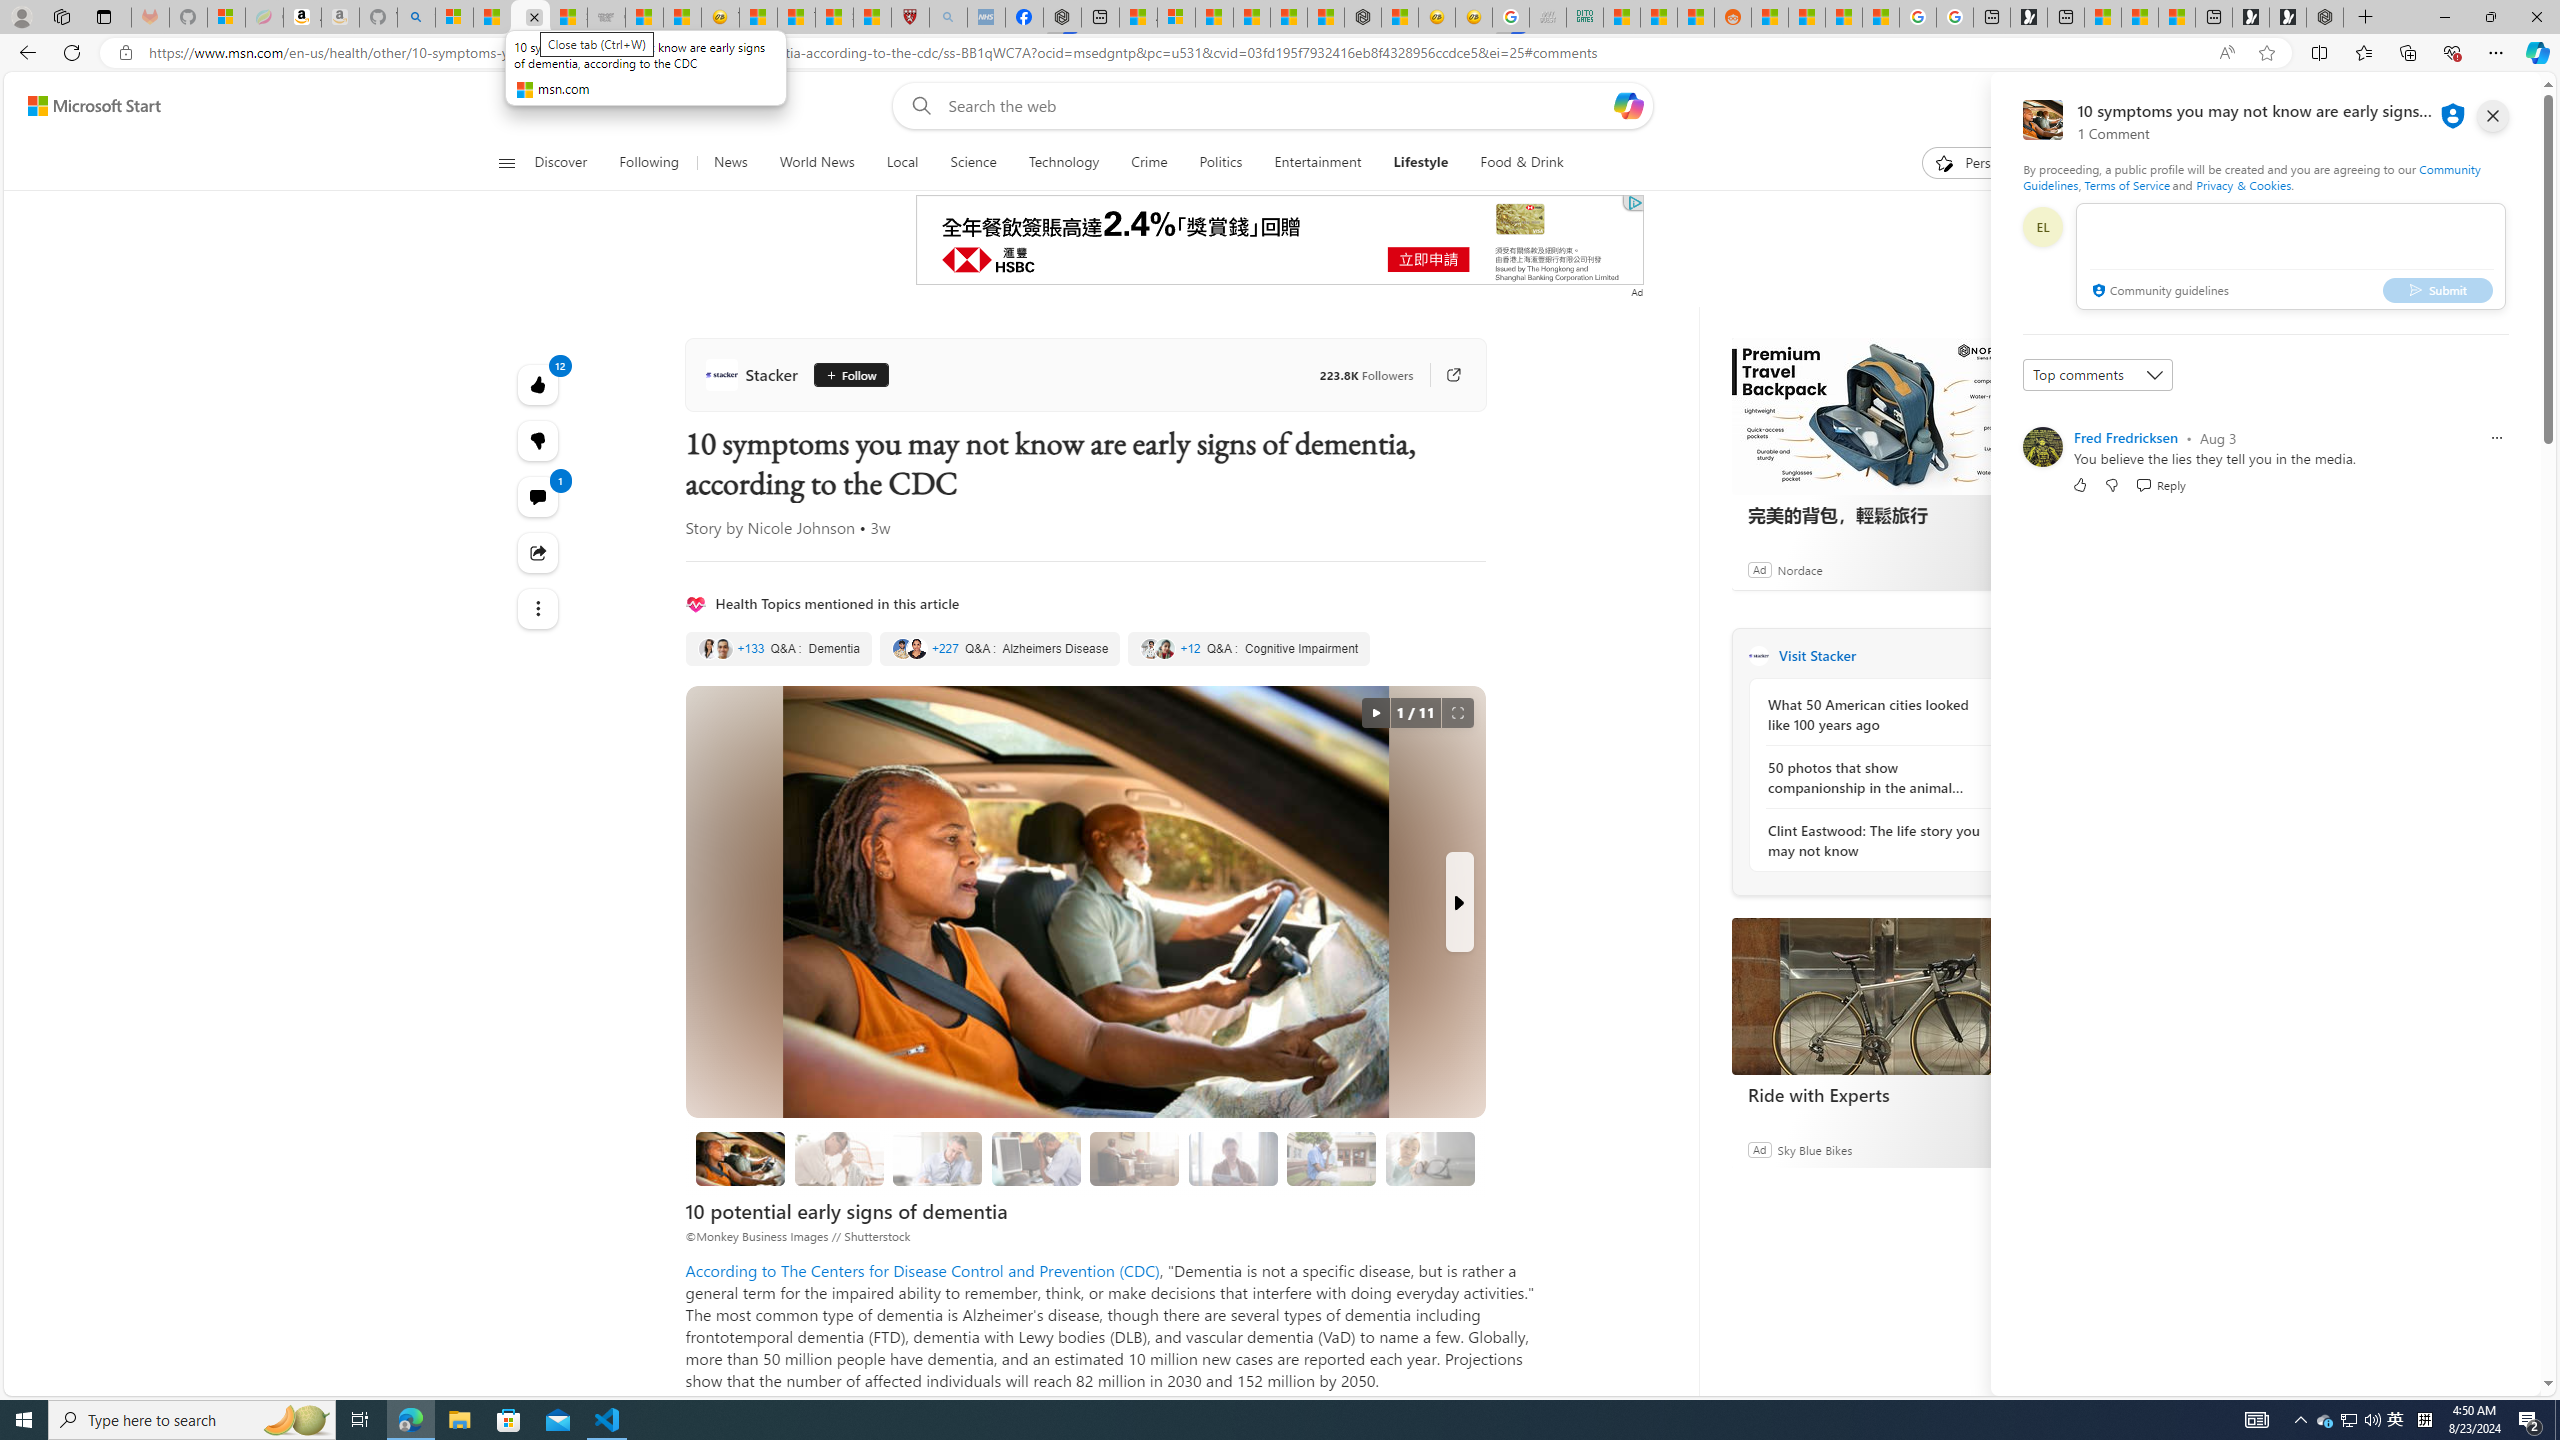  What do you see at coordinates (1178, 53) in the screenshot?
I see `Address and search bar` at bounding box center [1178, 53].